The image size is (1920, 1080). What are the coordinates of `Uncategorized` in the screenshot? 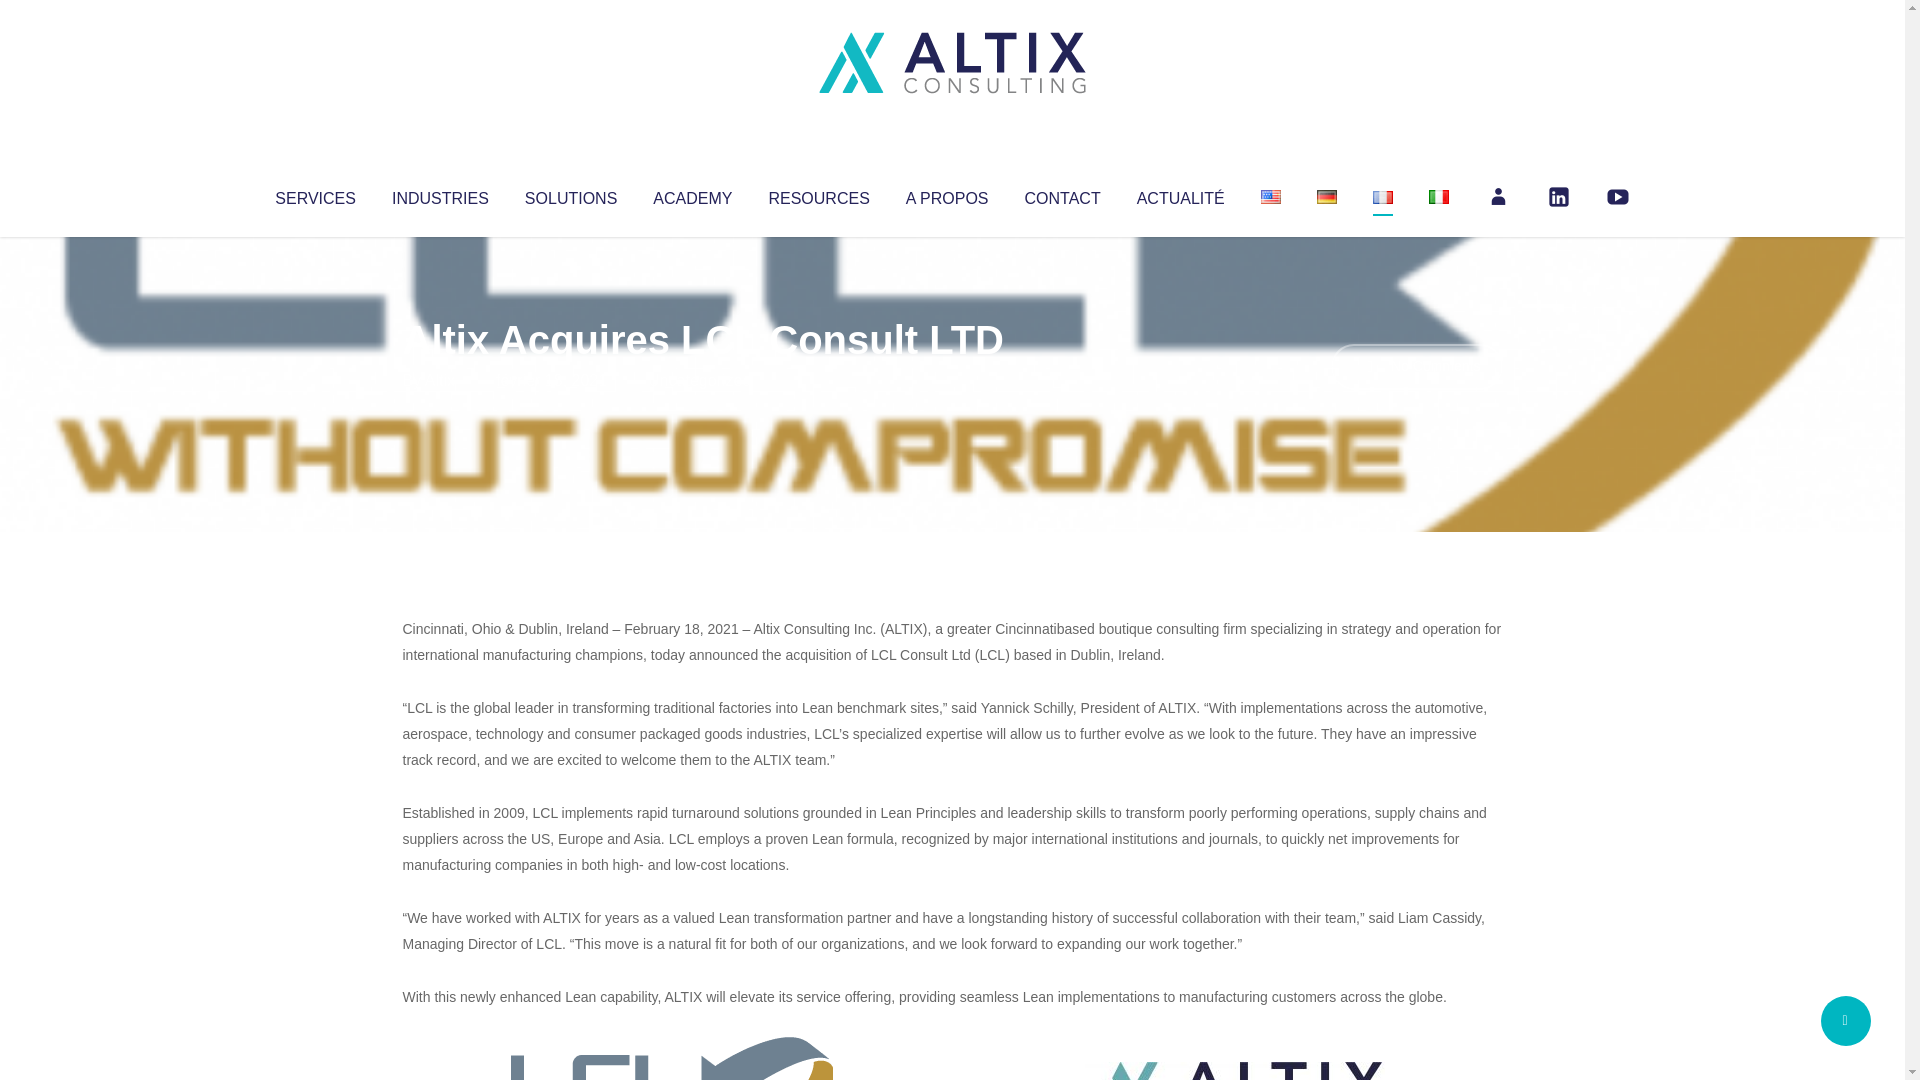 It's located at (699, 380).